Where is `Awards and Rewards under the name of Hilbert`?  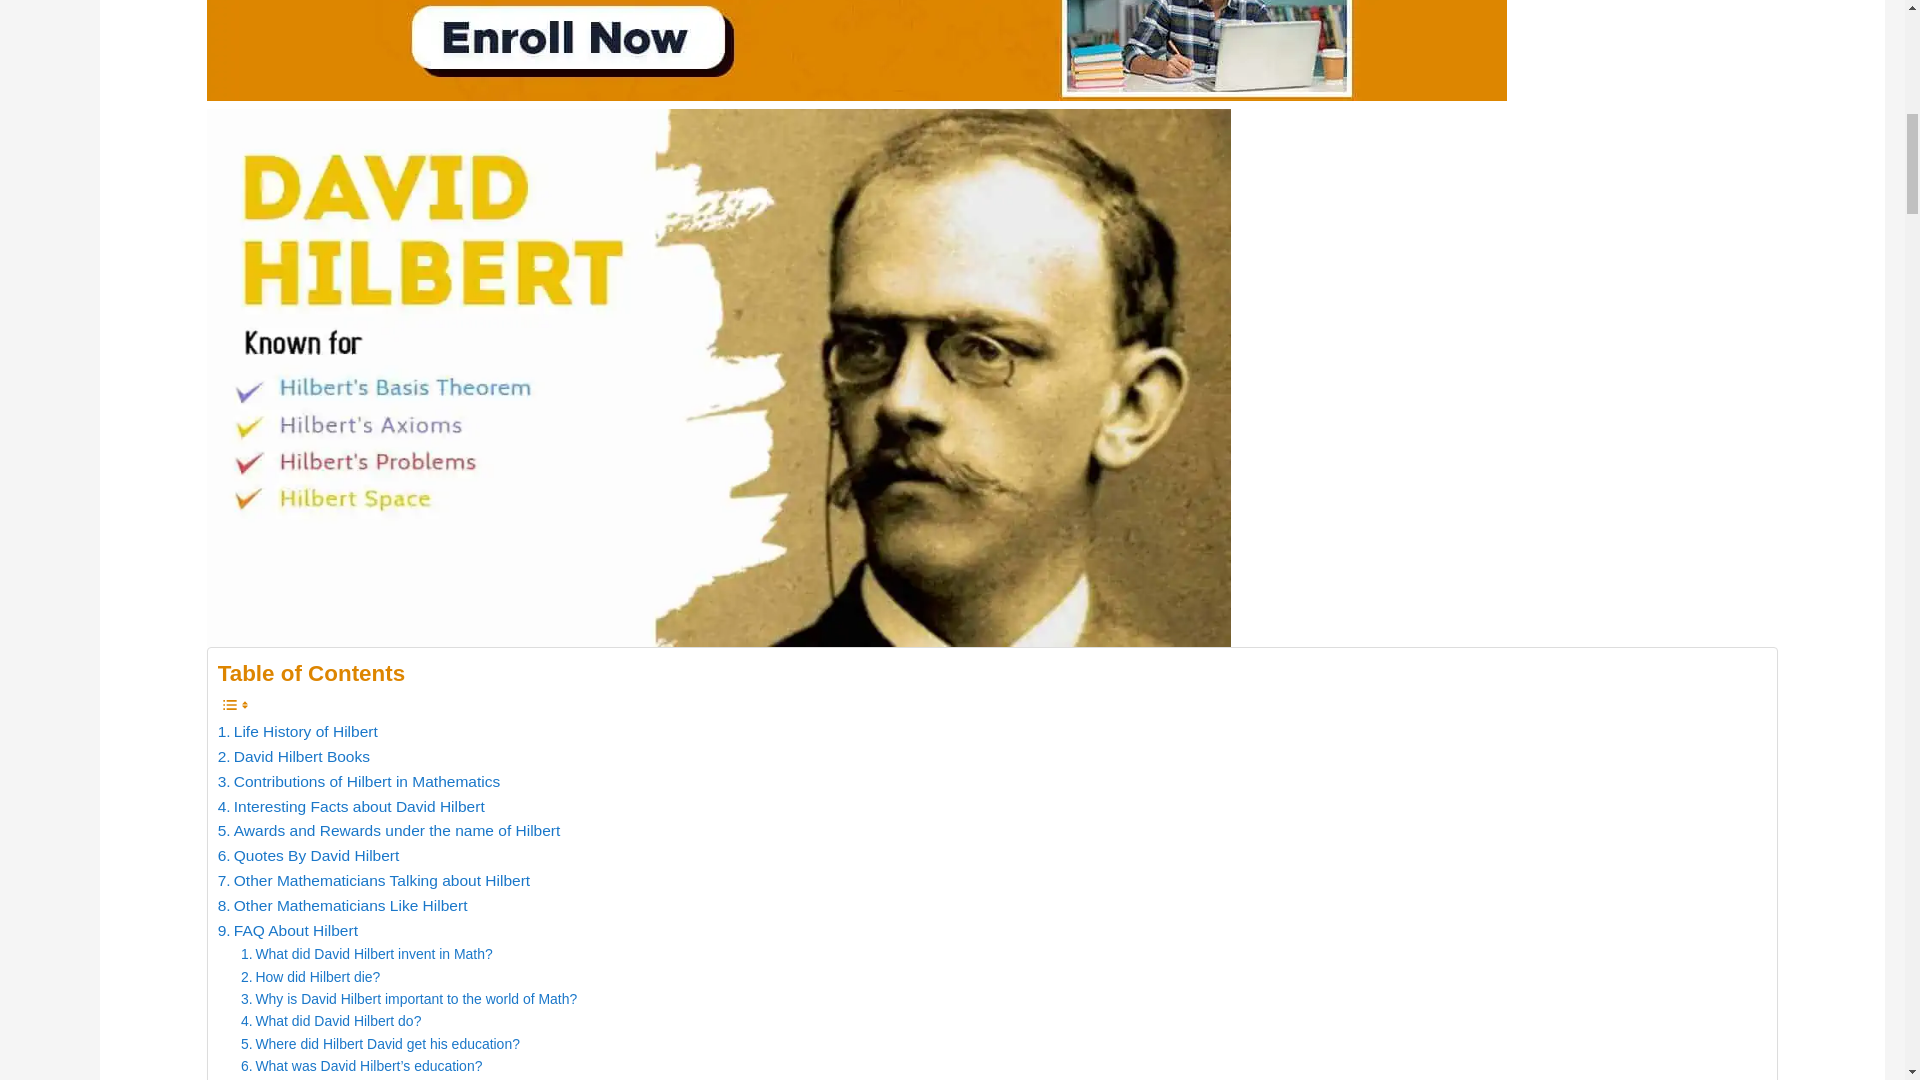 Awards and Rewards under the name of Hilbert is located at coordinates (389, 830).